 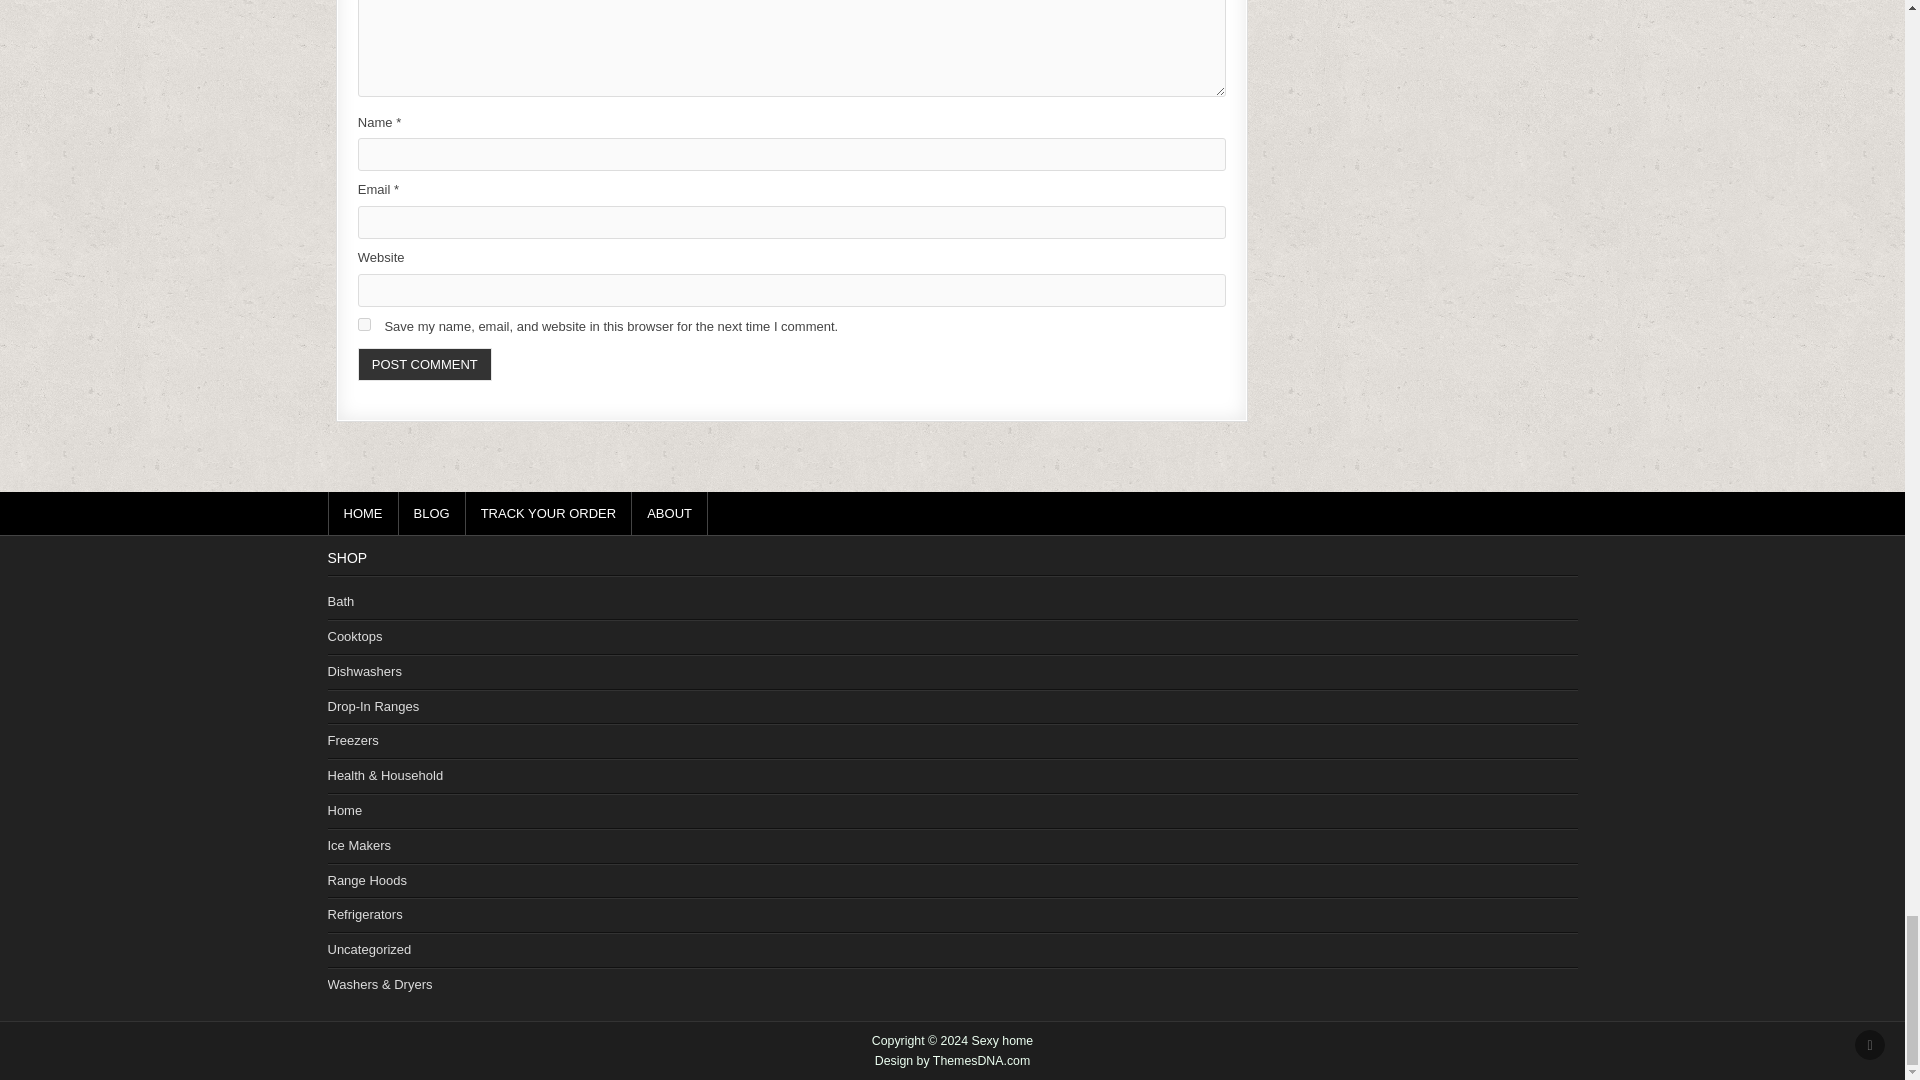 What do you see at coordinates (424, 364) in the screenshot?
I see `Post Comment` at bounding box center [424, 364].